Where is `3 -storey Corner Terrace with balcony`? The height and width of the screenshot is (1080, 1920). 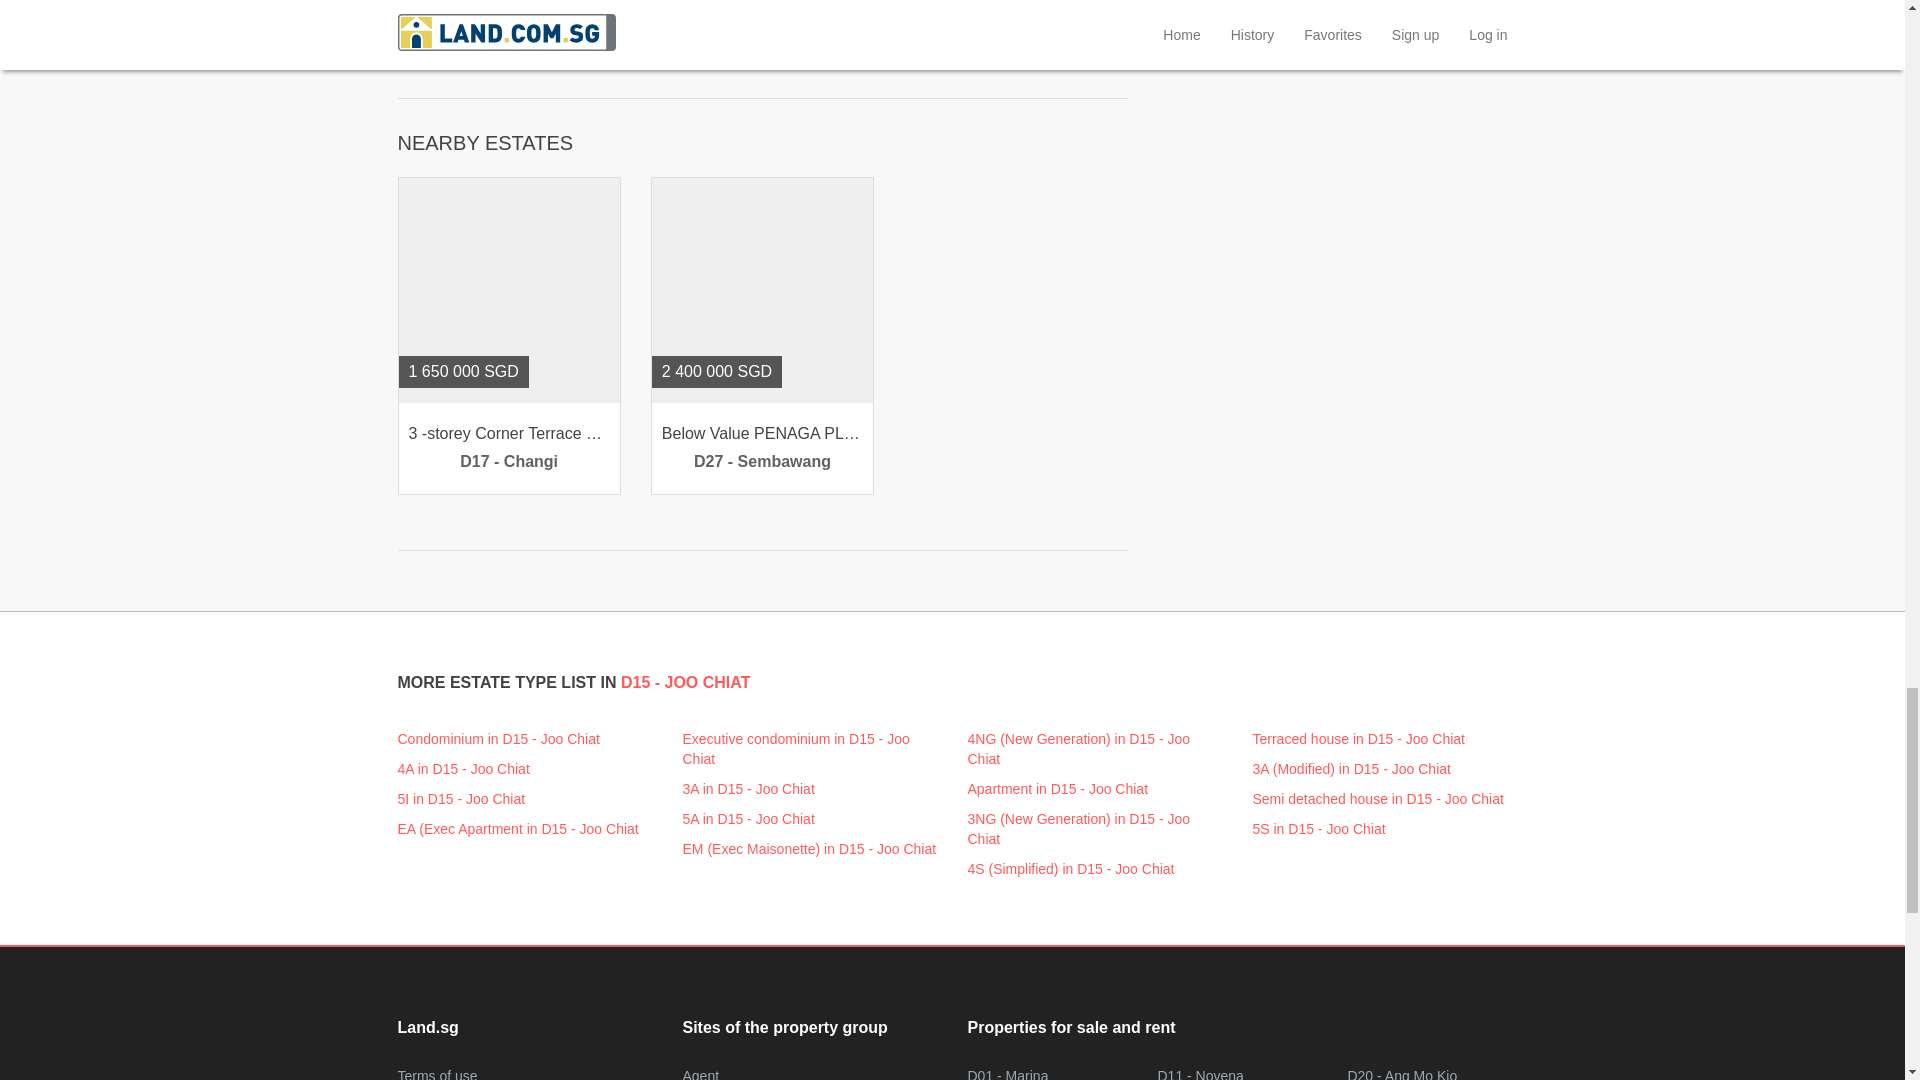 3 -storey Corner Terrace with balcony is located at coordinates (508, 448).